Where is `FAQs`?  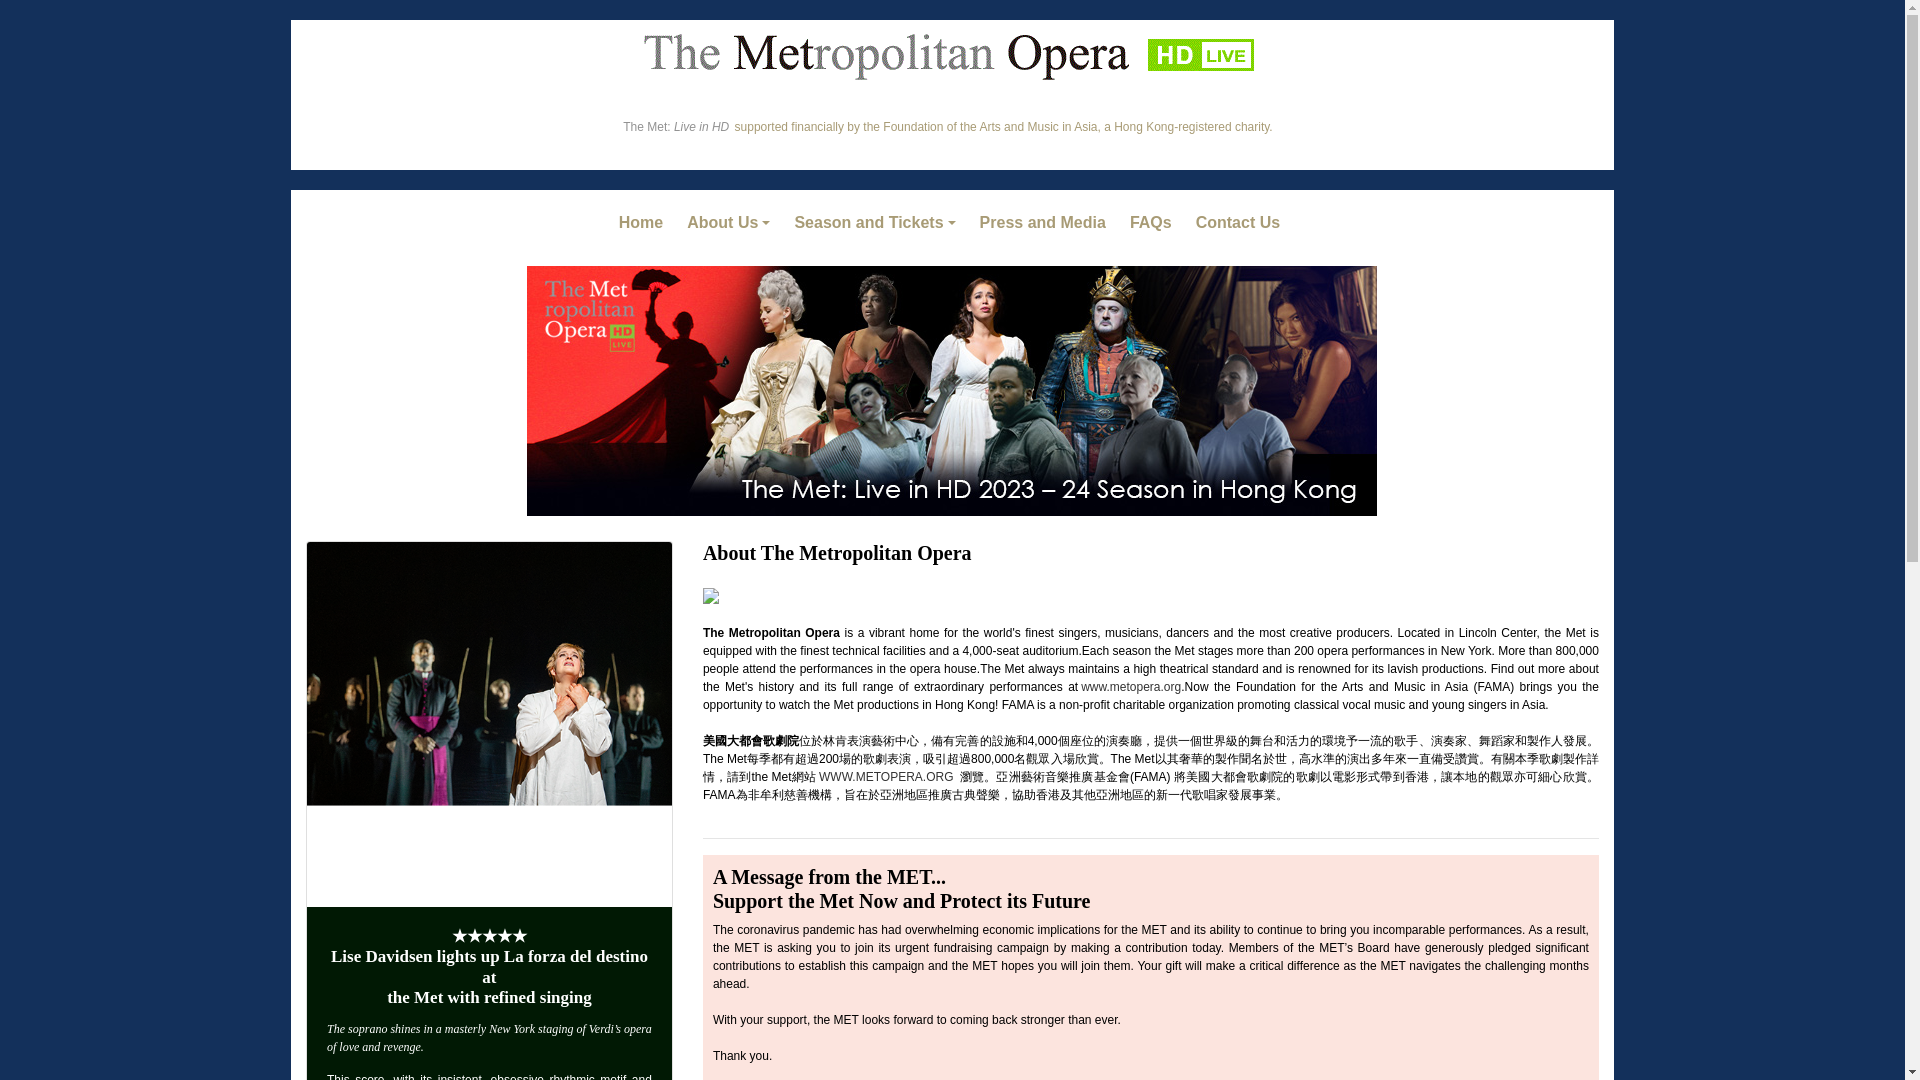 FAQs is located at coordinates (1154, 223).